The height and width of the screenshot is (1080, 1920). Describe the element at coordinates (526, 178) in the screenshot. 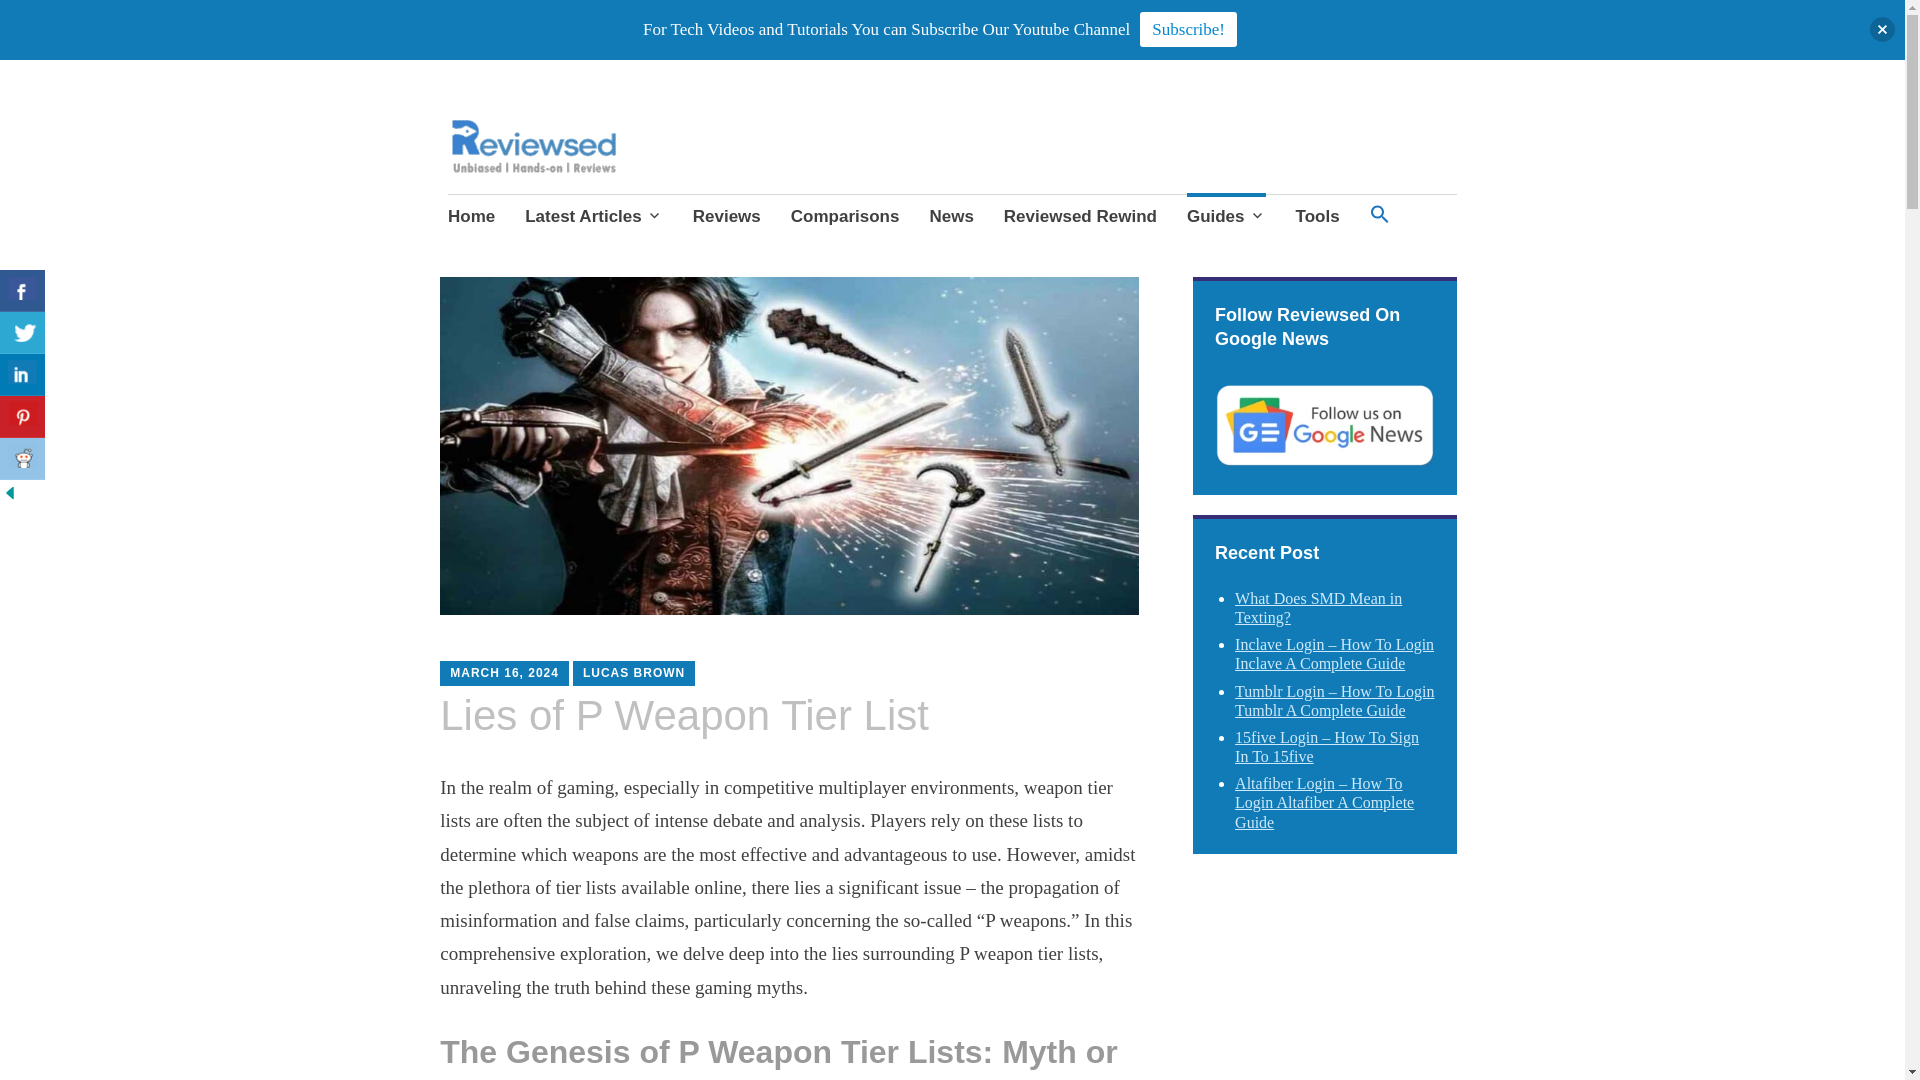

I see `Reviewsed` at that location.